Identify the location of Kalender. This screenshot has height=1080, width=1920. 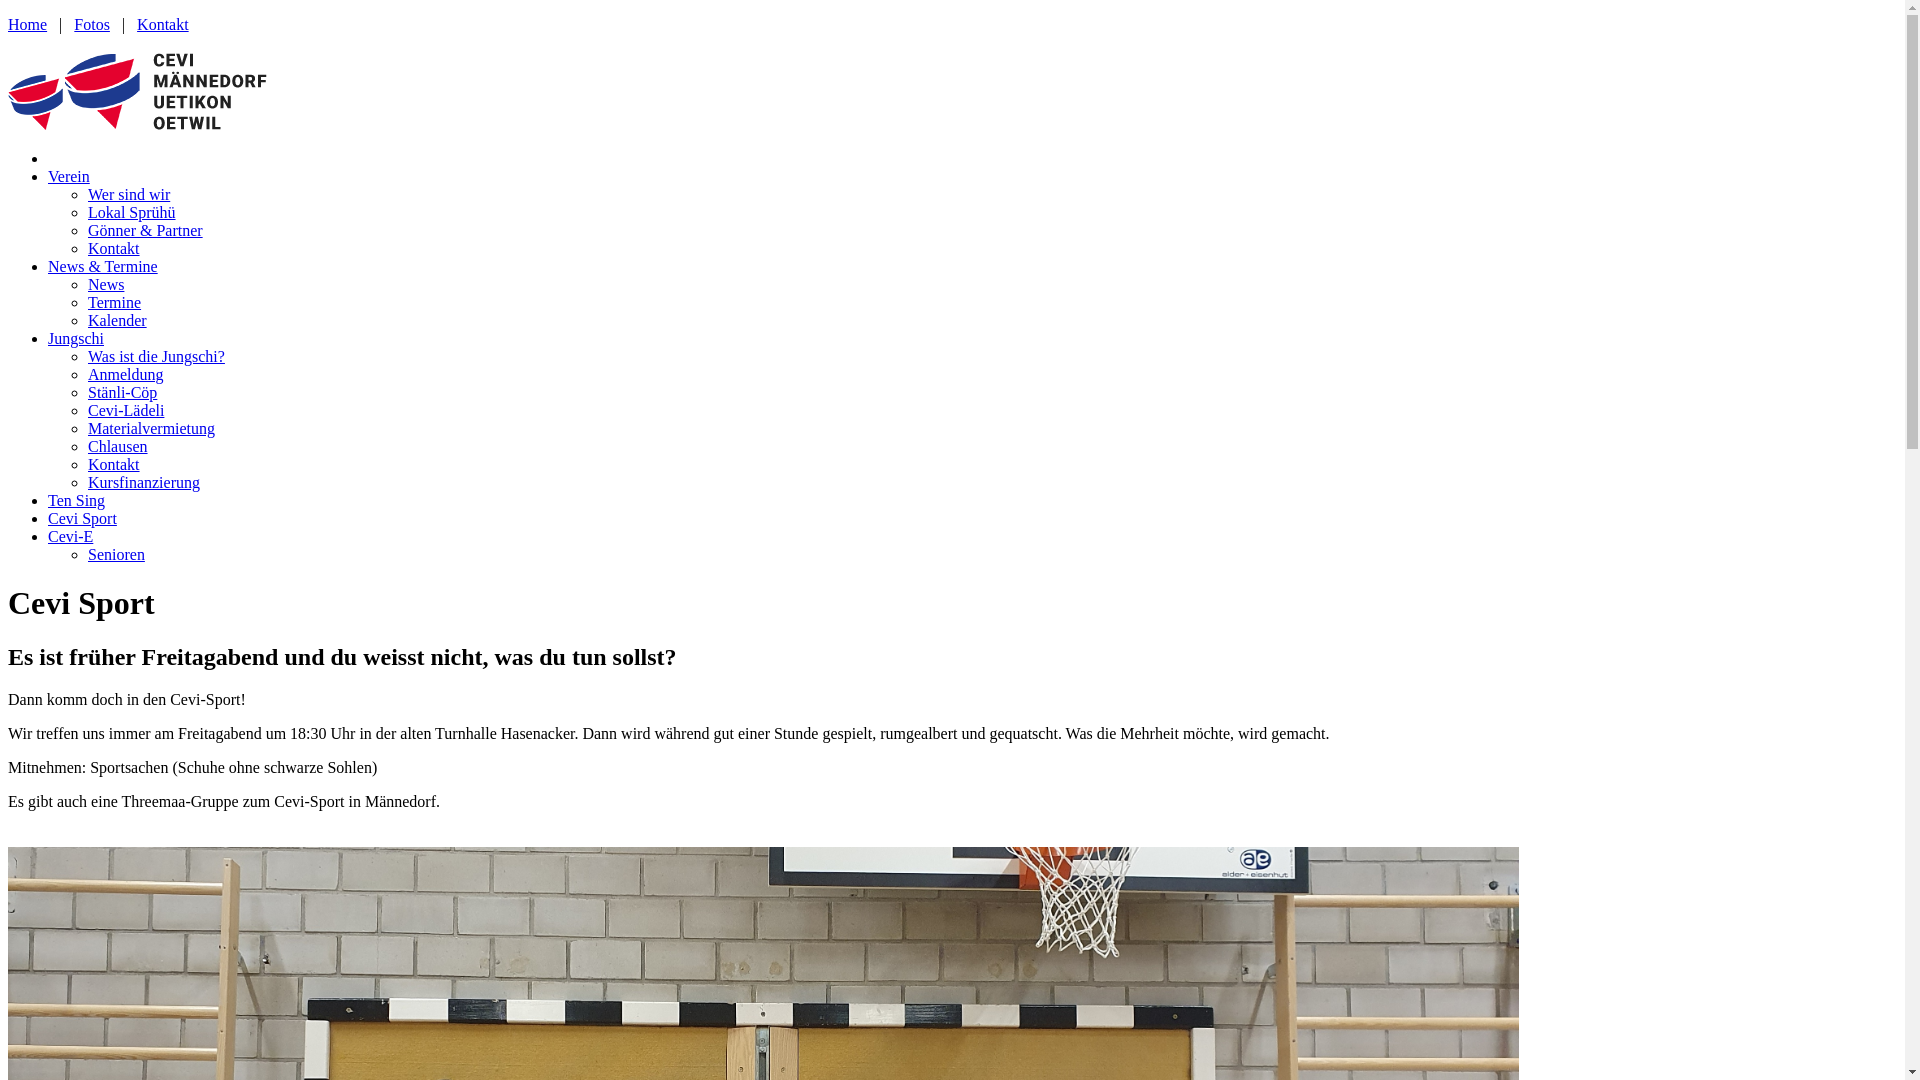
(118, 320).